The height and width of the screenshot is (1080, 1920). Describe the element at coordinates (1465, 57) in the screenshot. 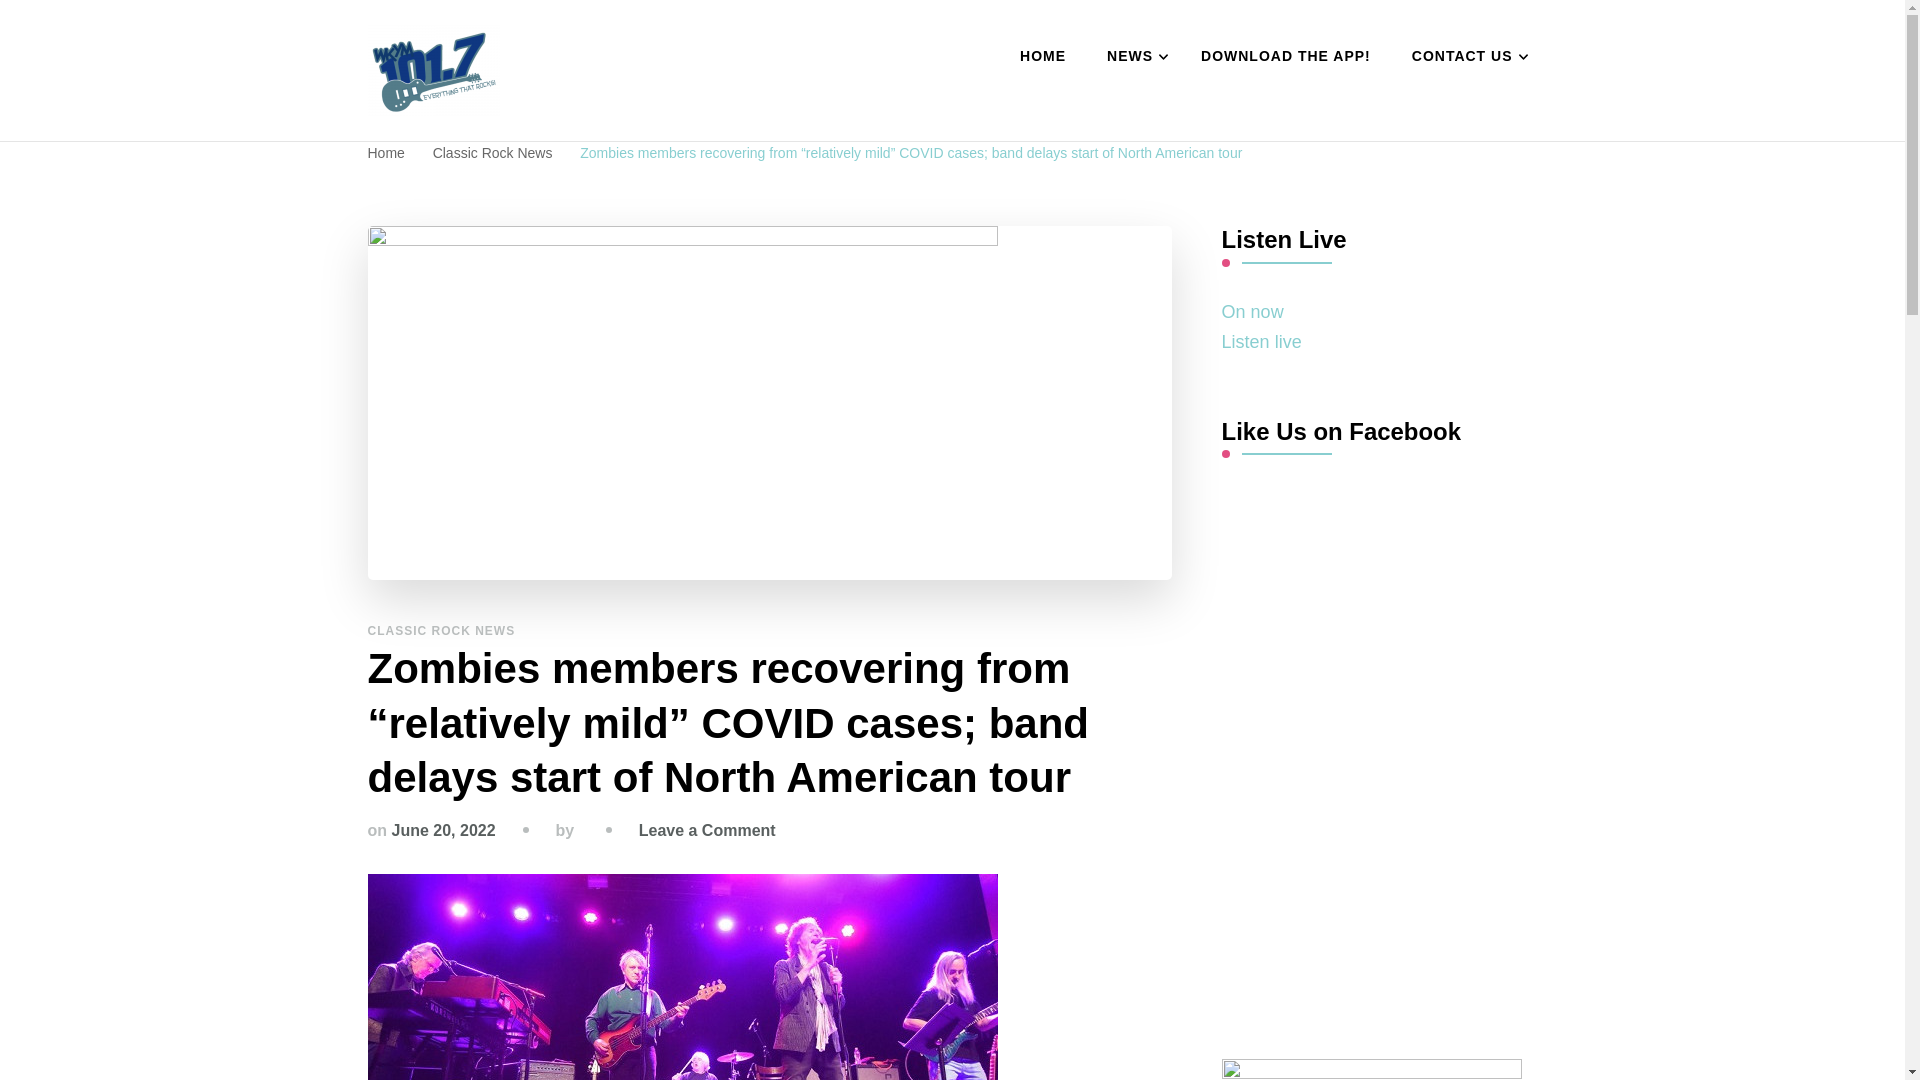

I see `CONTACT US` at that location.